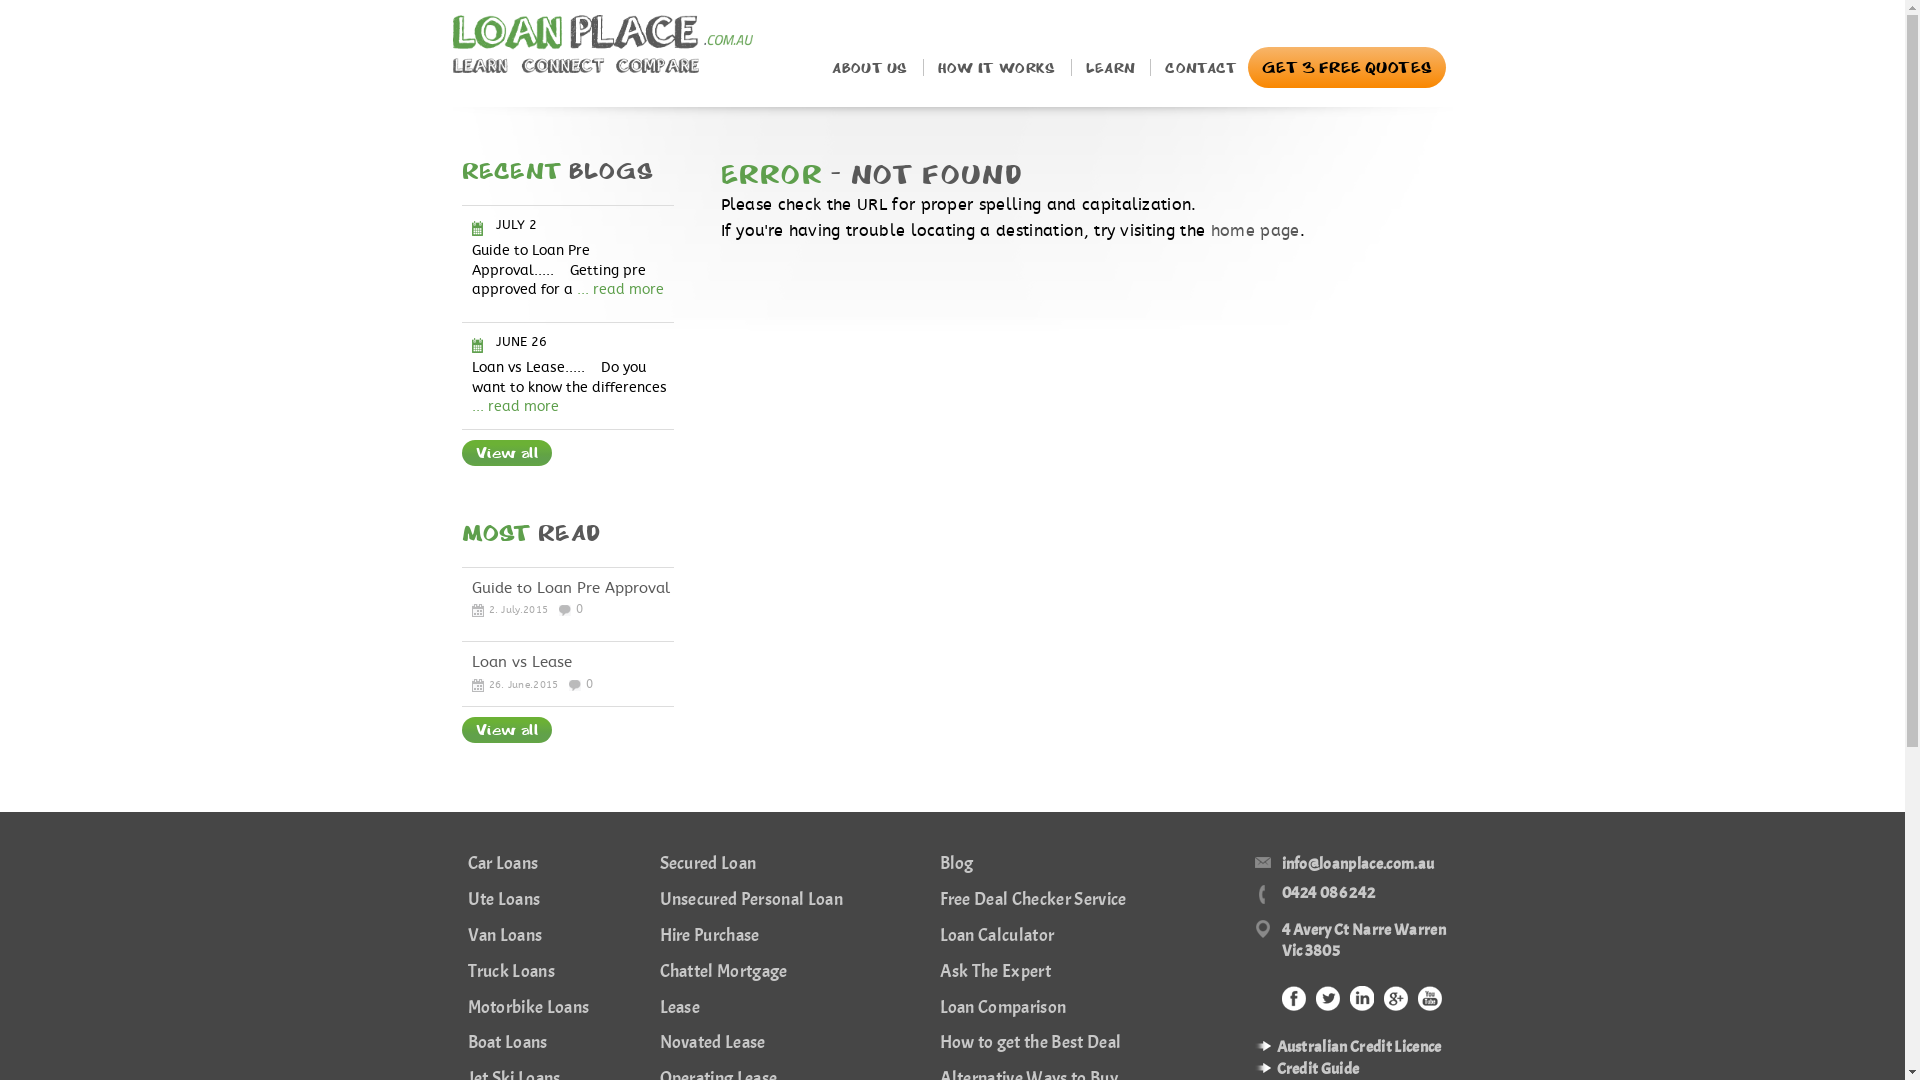  I want to click on View all, so click(508, 453).